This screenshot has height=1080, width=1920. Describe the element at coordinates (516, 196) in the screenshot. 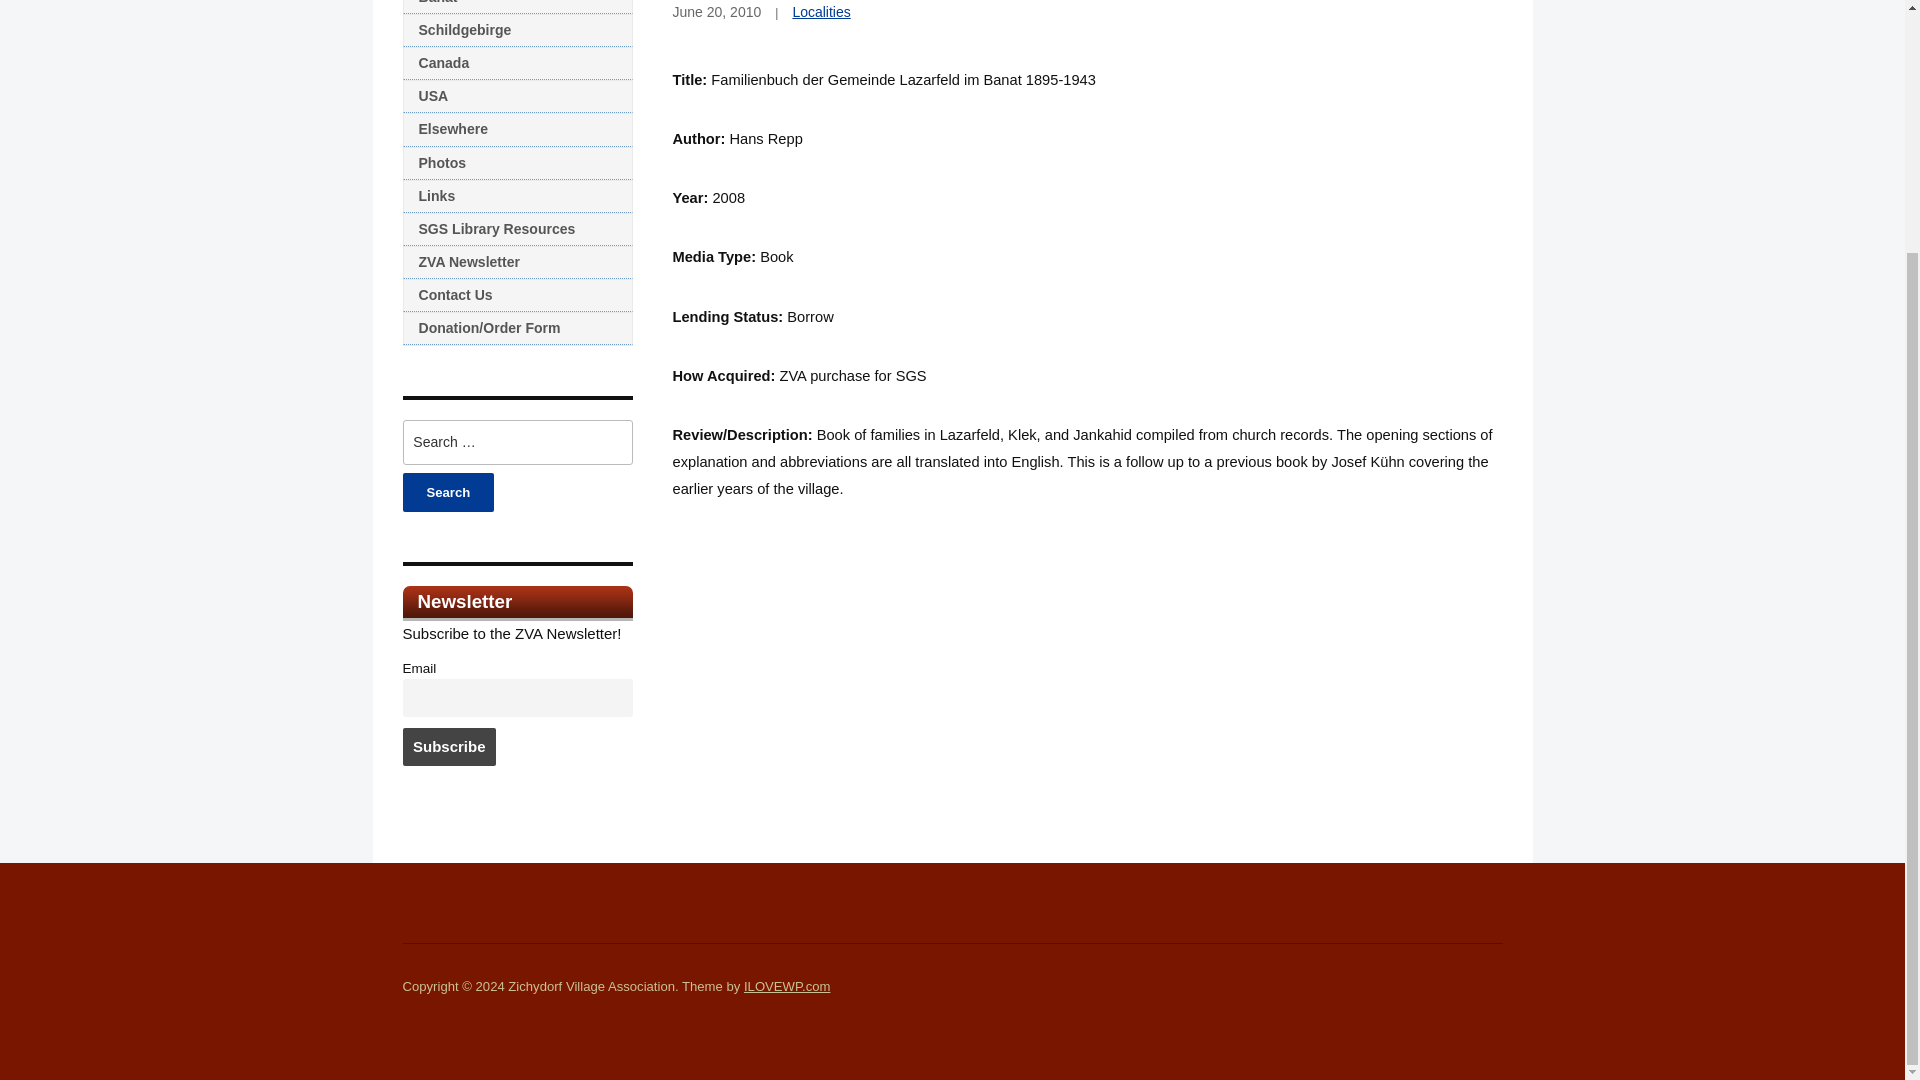

I see `Links` at that location.